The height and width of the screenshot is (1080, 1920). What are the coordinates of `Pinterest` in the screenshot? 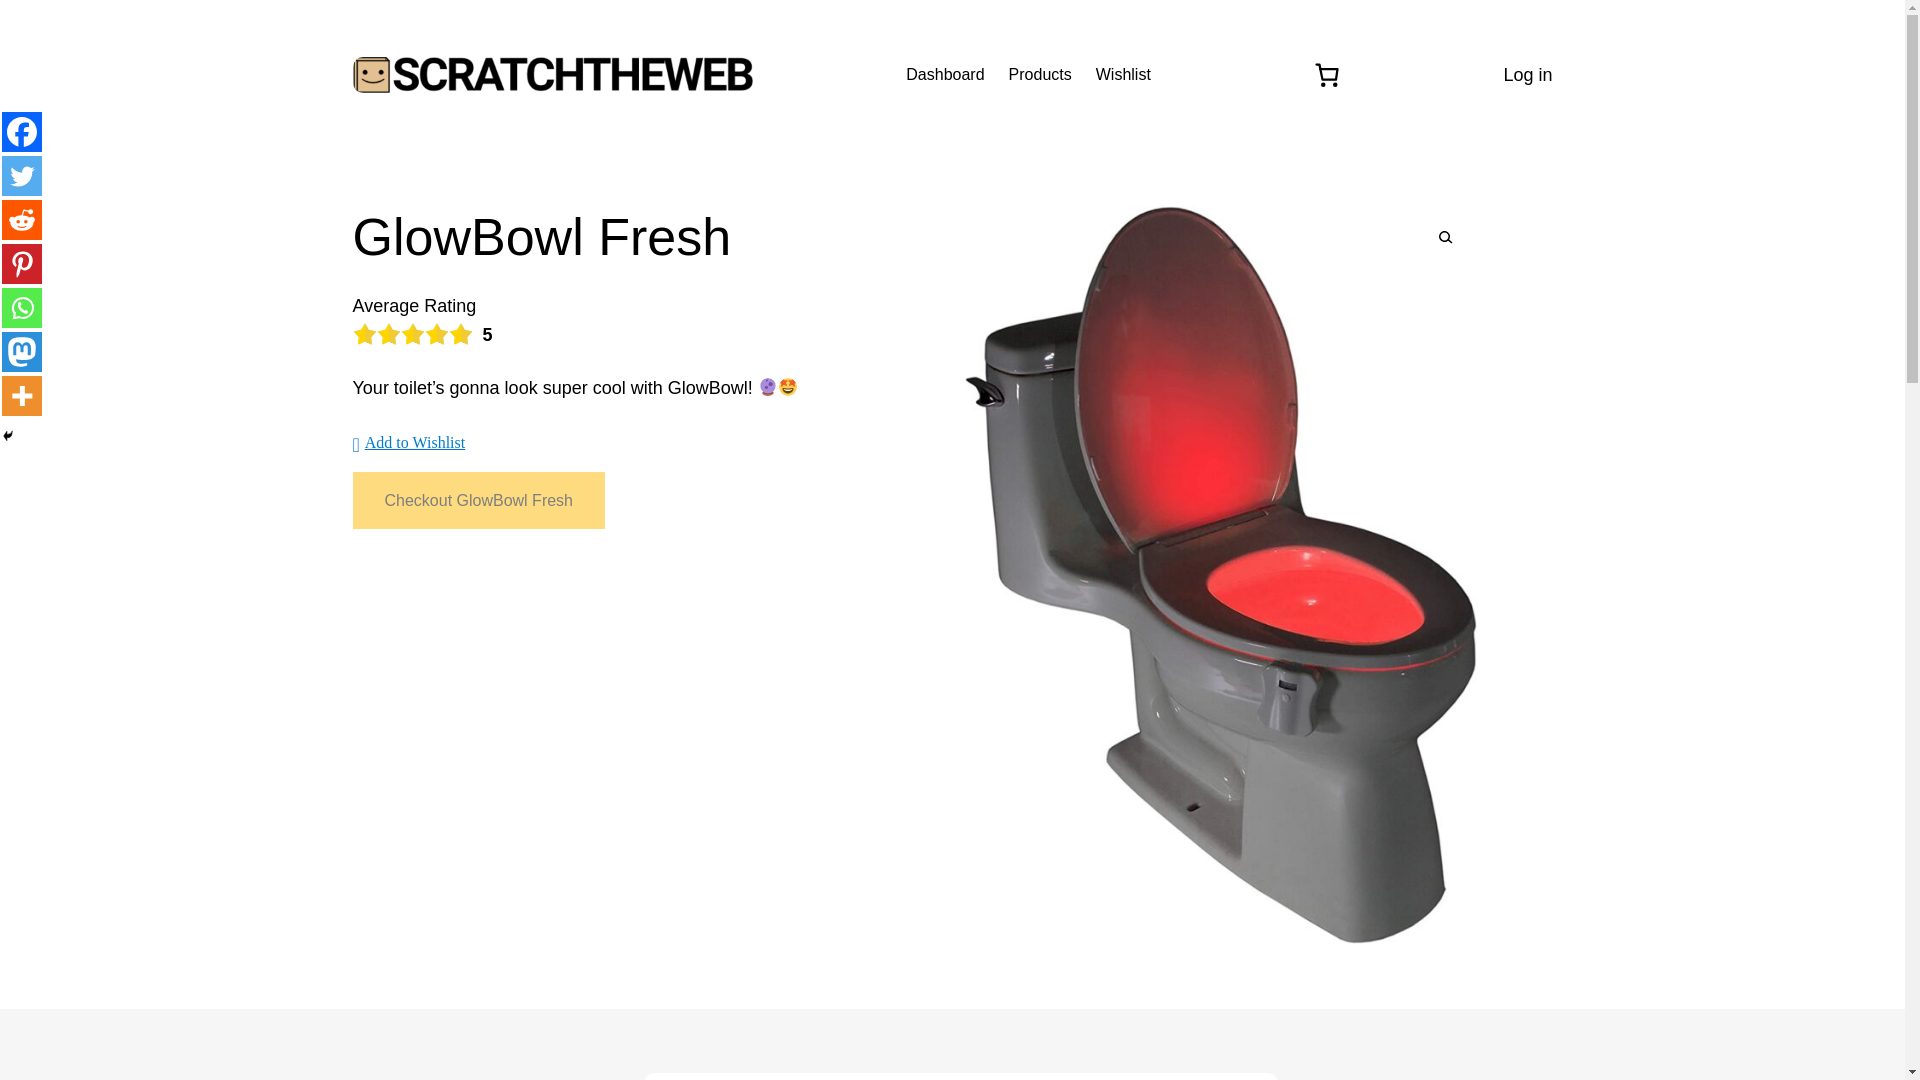 It's located at (22, 264).